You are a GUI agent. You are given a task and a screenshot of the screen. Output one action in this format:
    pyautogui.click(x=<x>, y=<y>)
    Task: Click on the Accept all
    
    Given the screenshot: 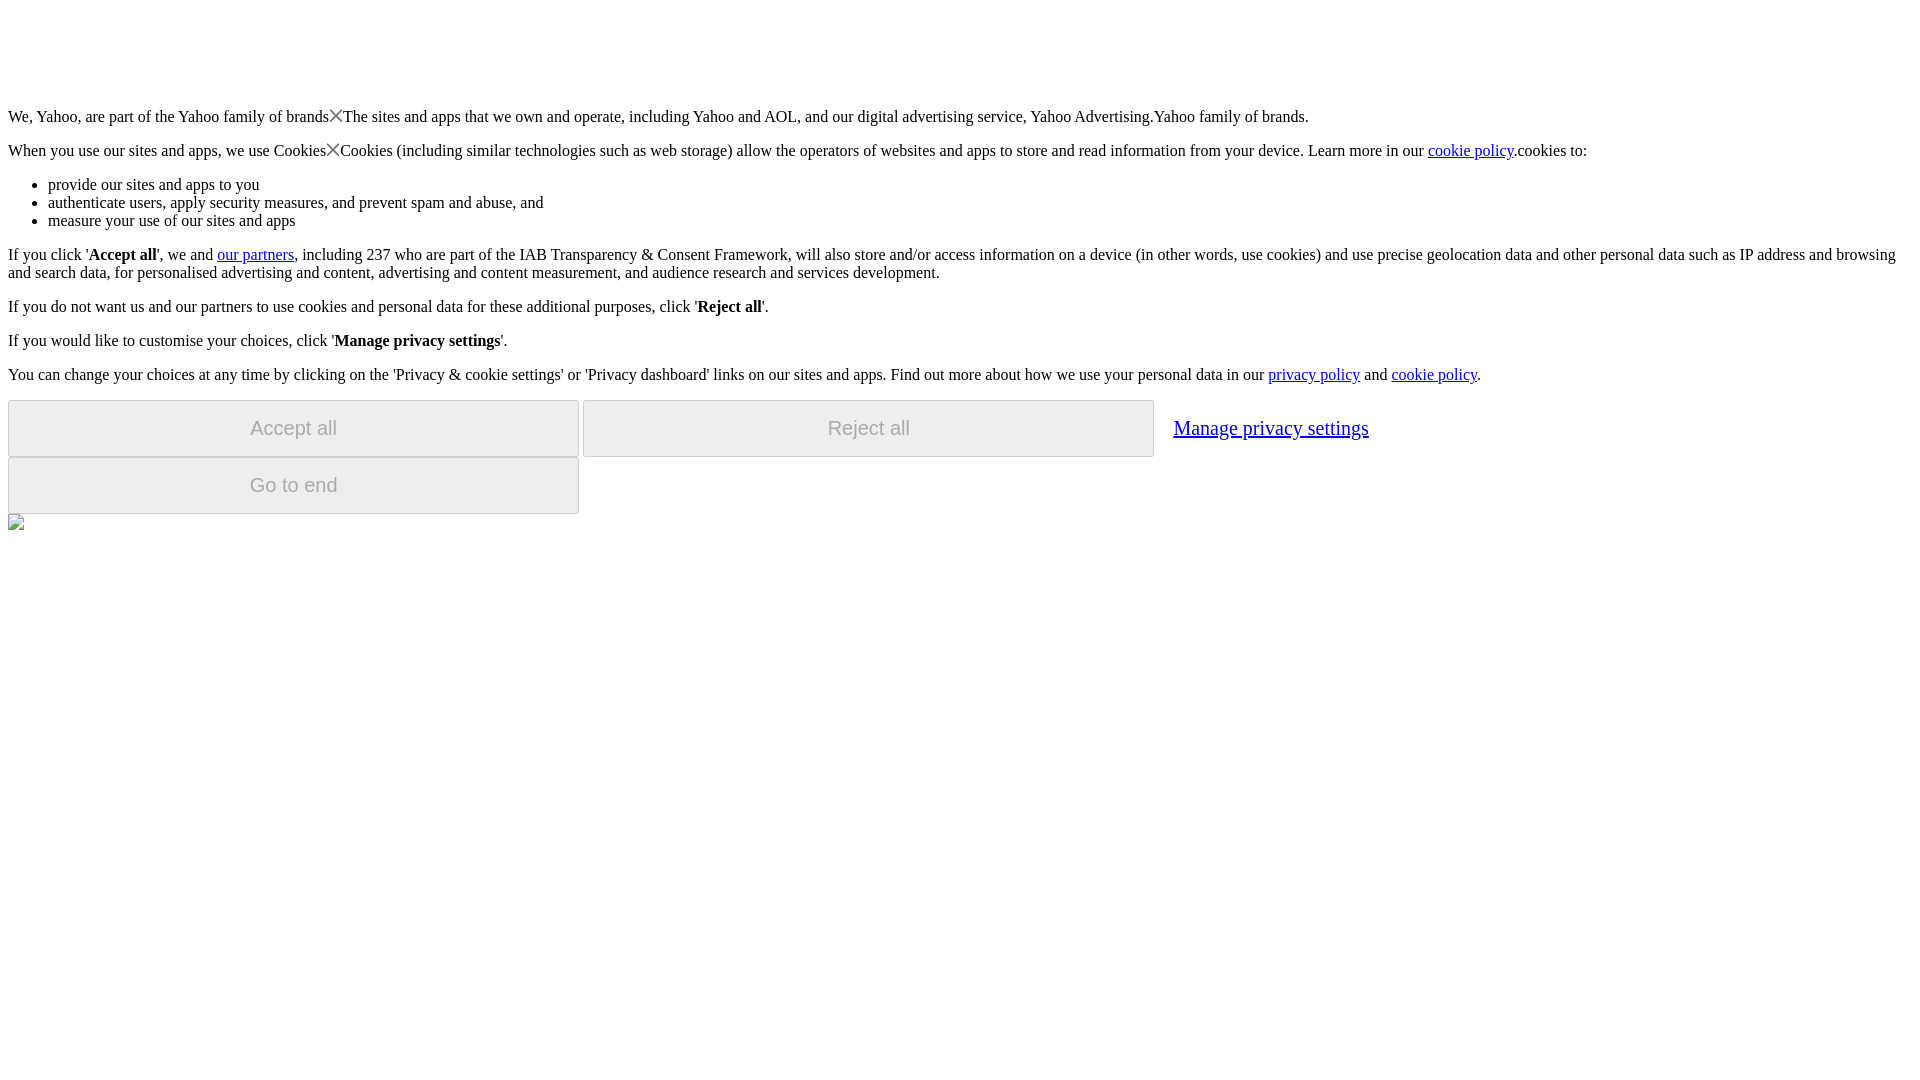 What is the action you would take?
    pyautogui.click(x=293, y=428)
    